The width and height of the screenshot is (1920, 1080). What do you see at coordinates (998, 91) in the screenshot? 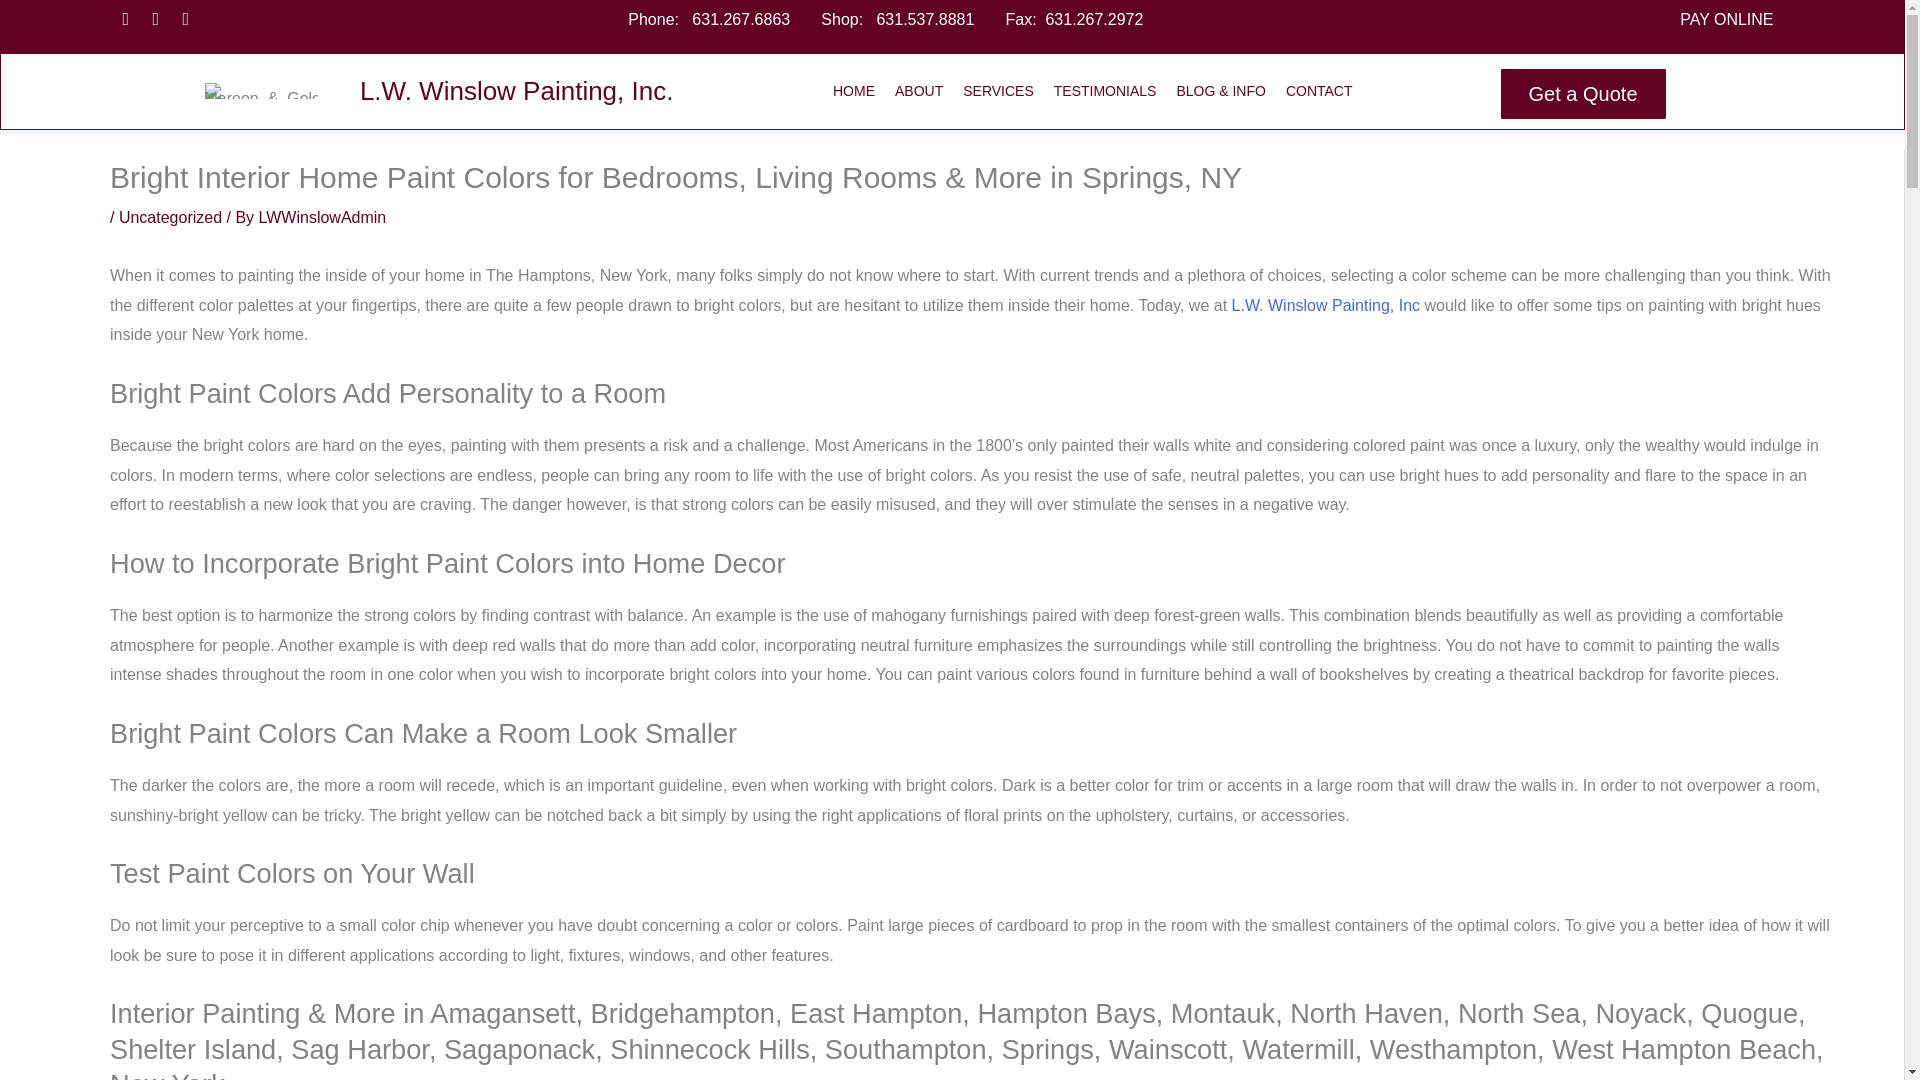
I see `SERVICES` at bounding box center [998, 91].